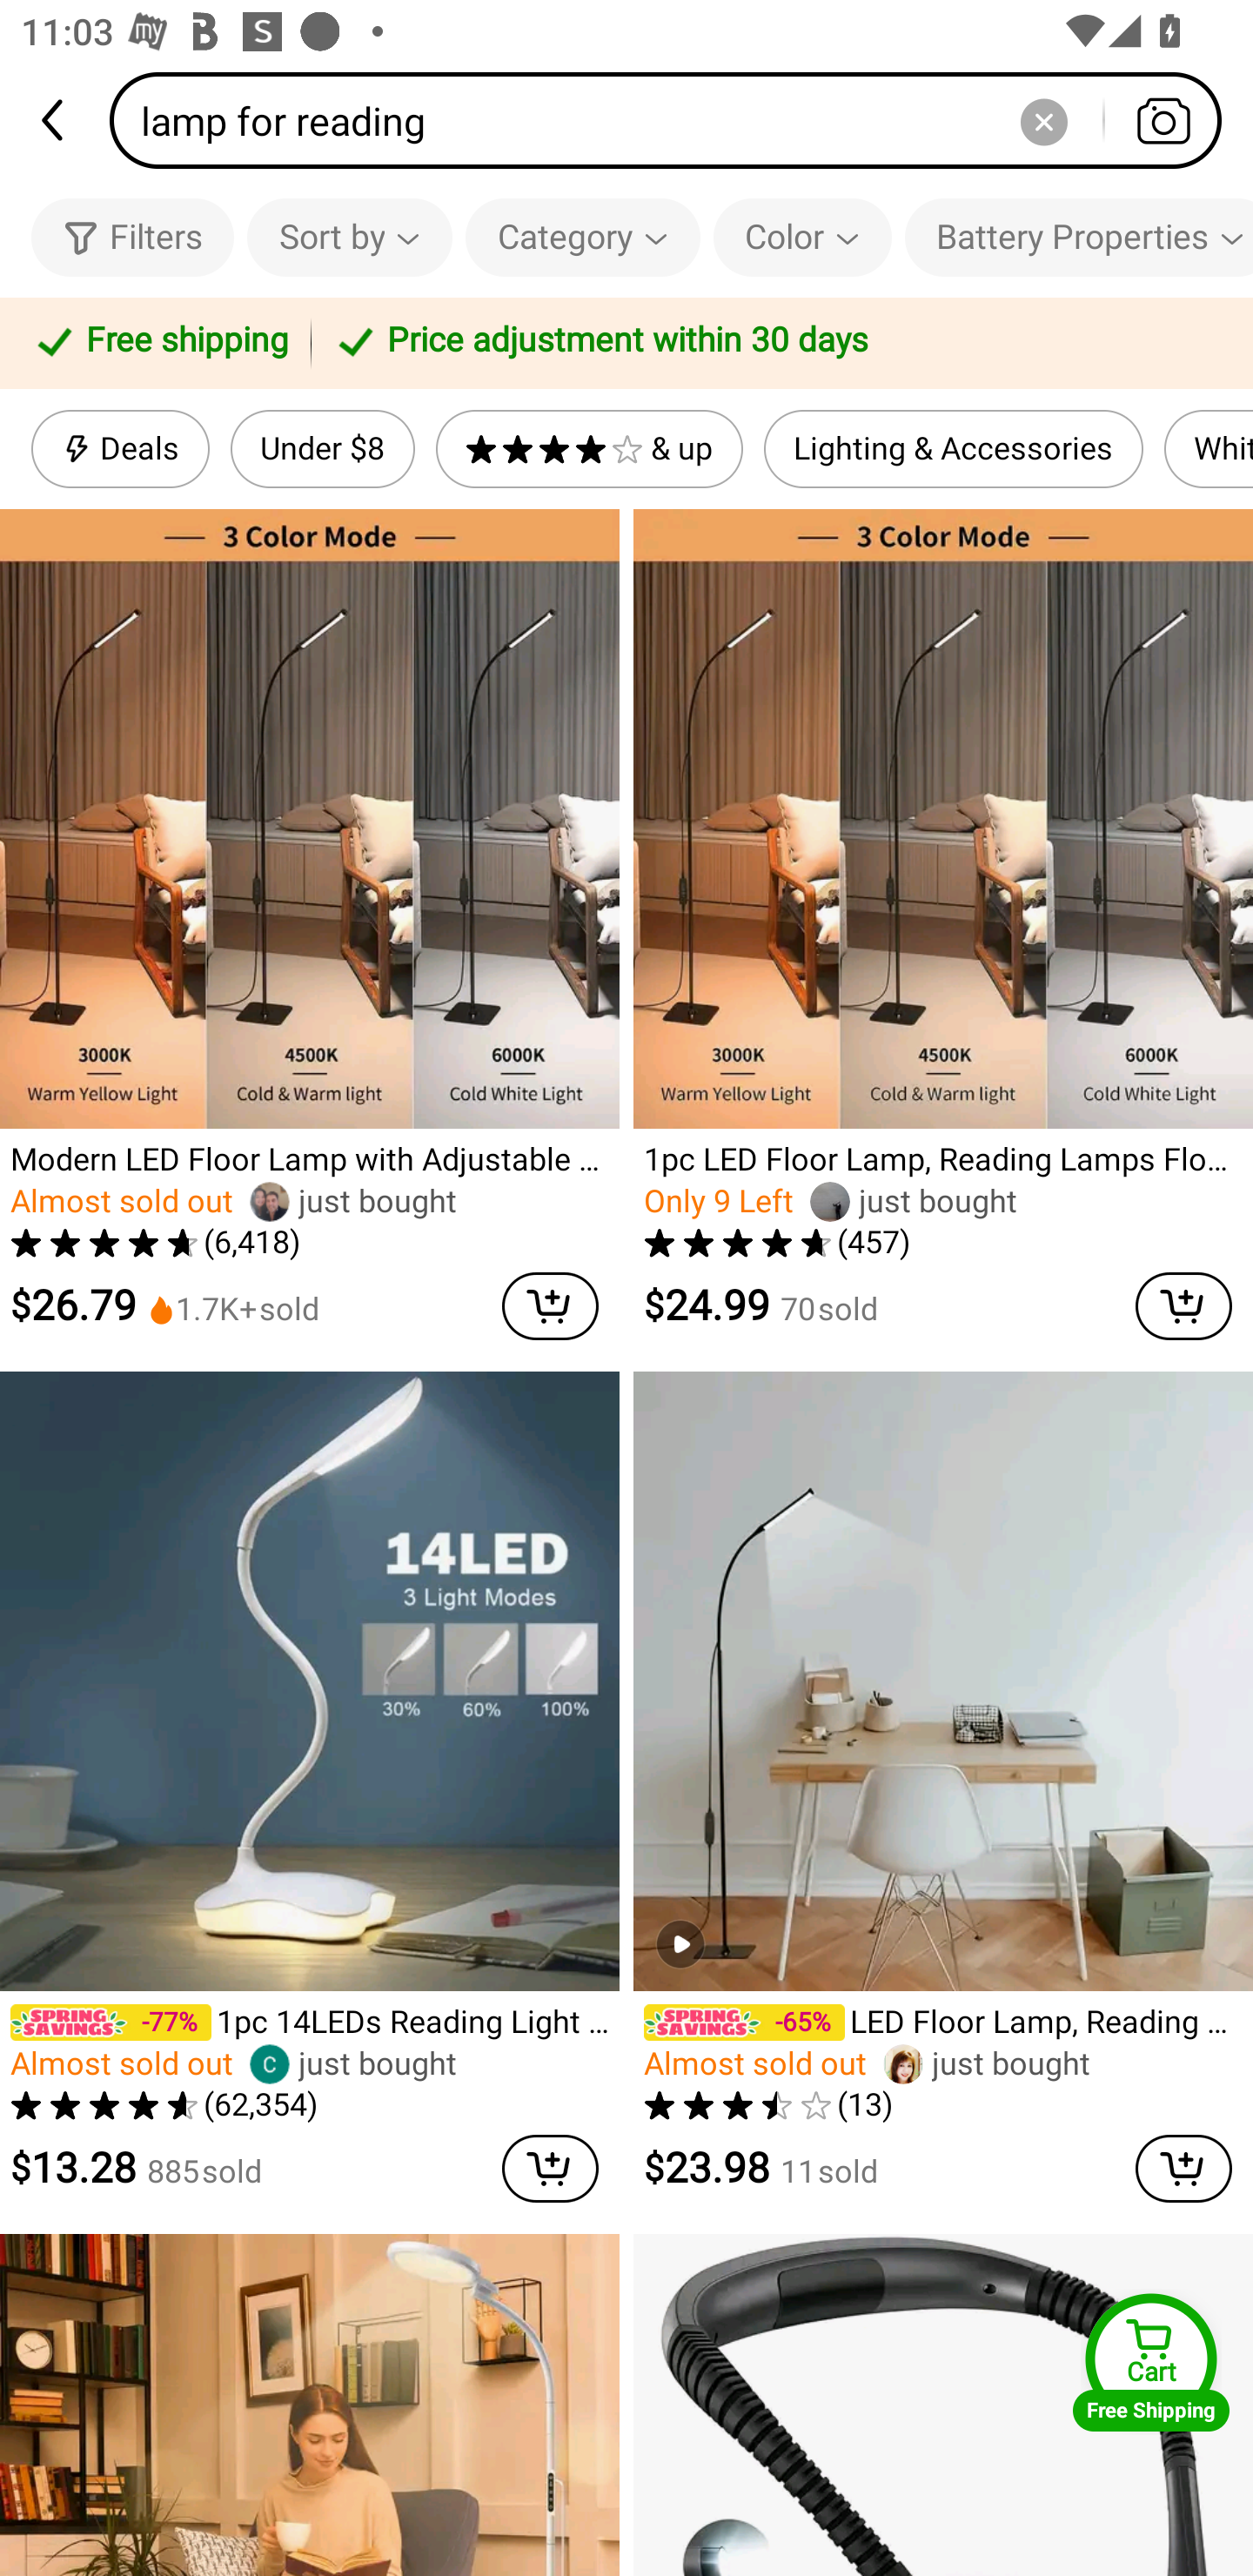 This screenshot has width=1253, height=2576. I want to click on Cart Free Shipping Cart, so click(1151, 2362).